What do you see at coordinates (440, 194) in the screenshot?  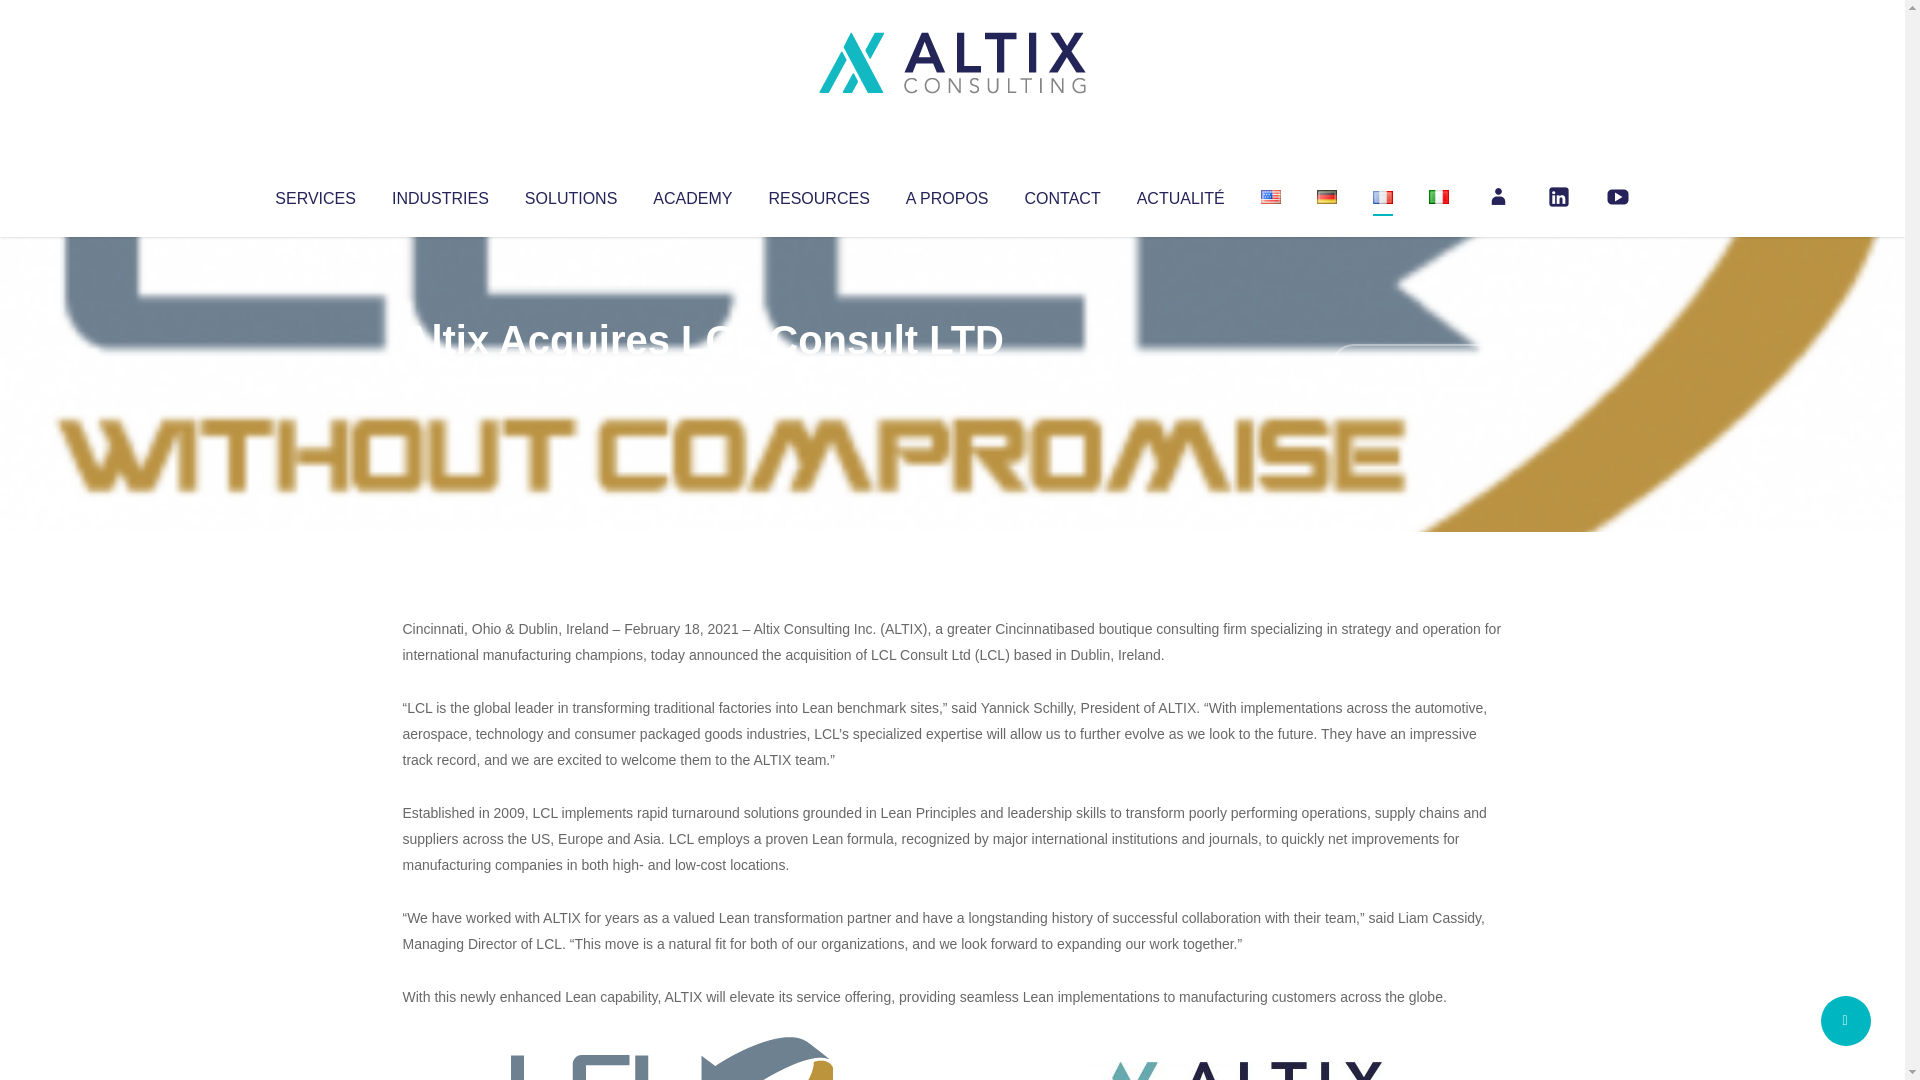 I see `INDUSTRIES` at bounding box center [440, 194].